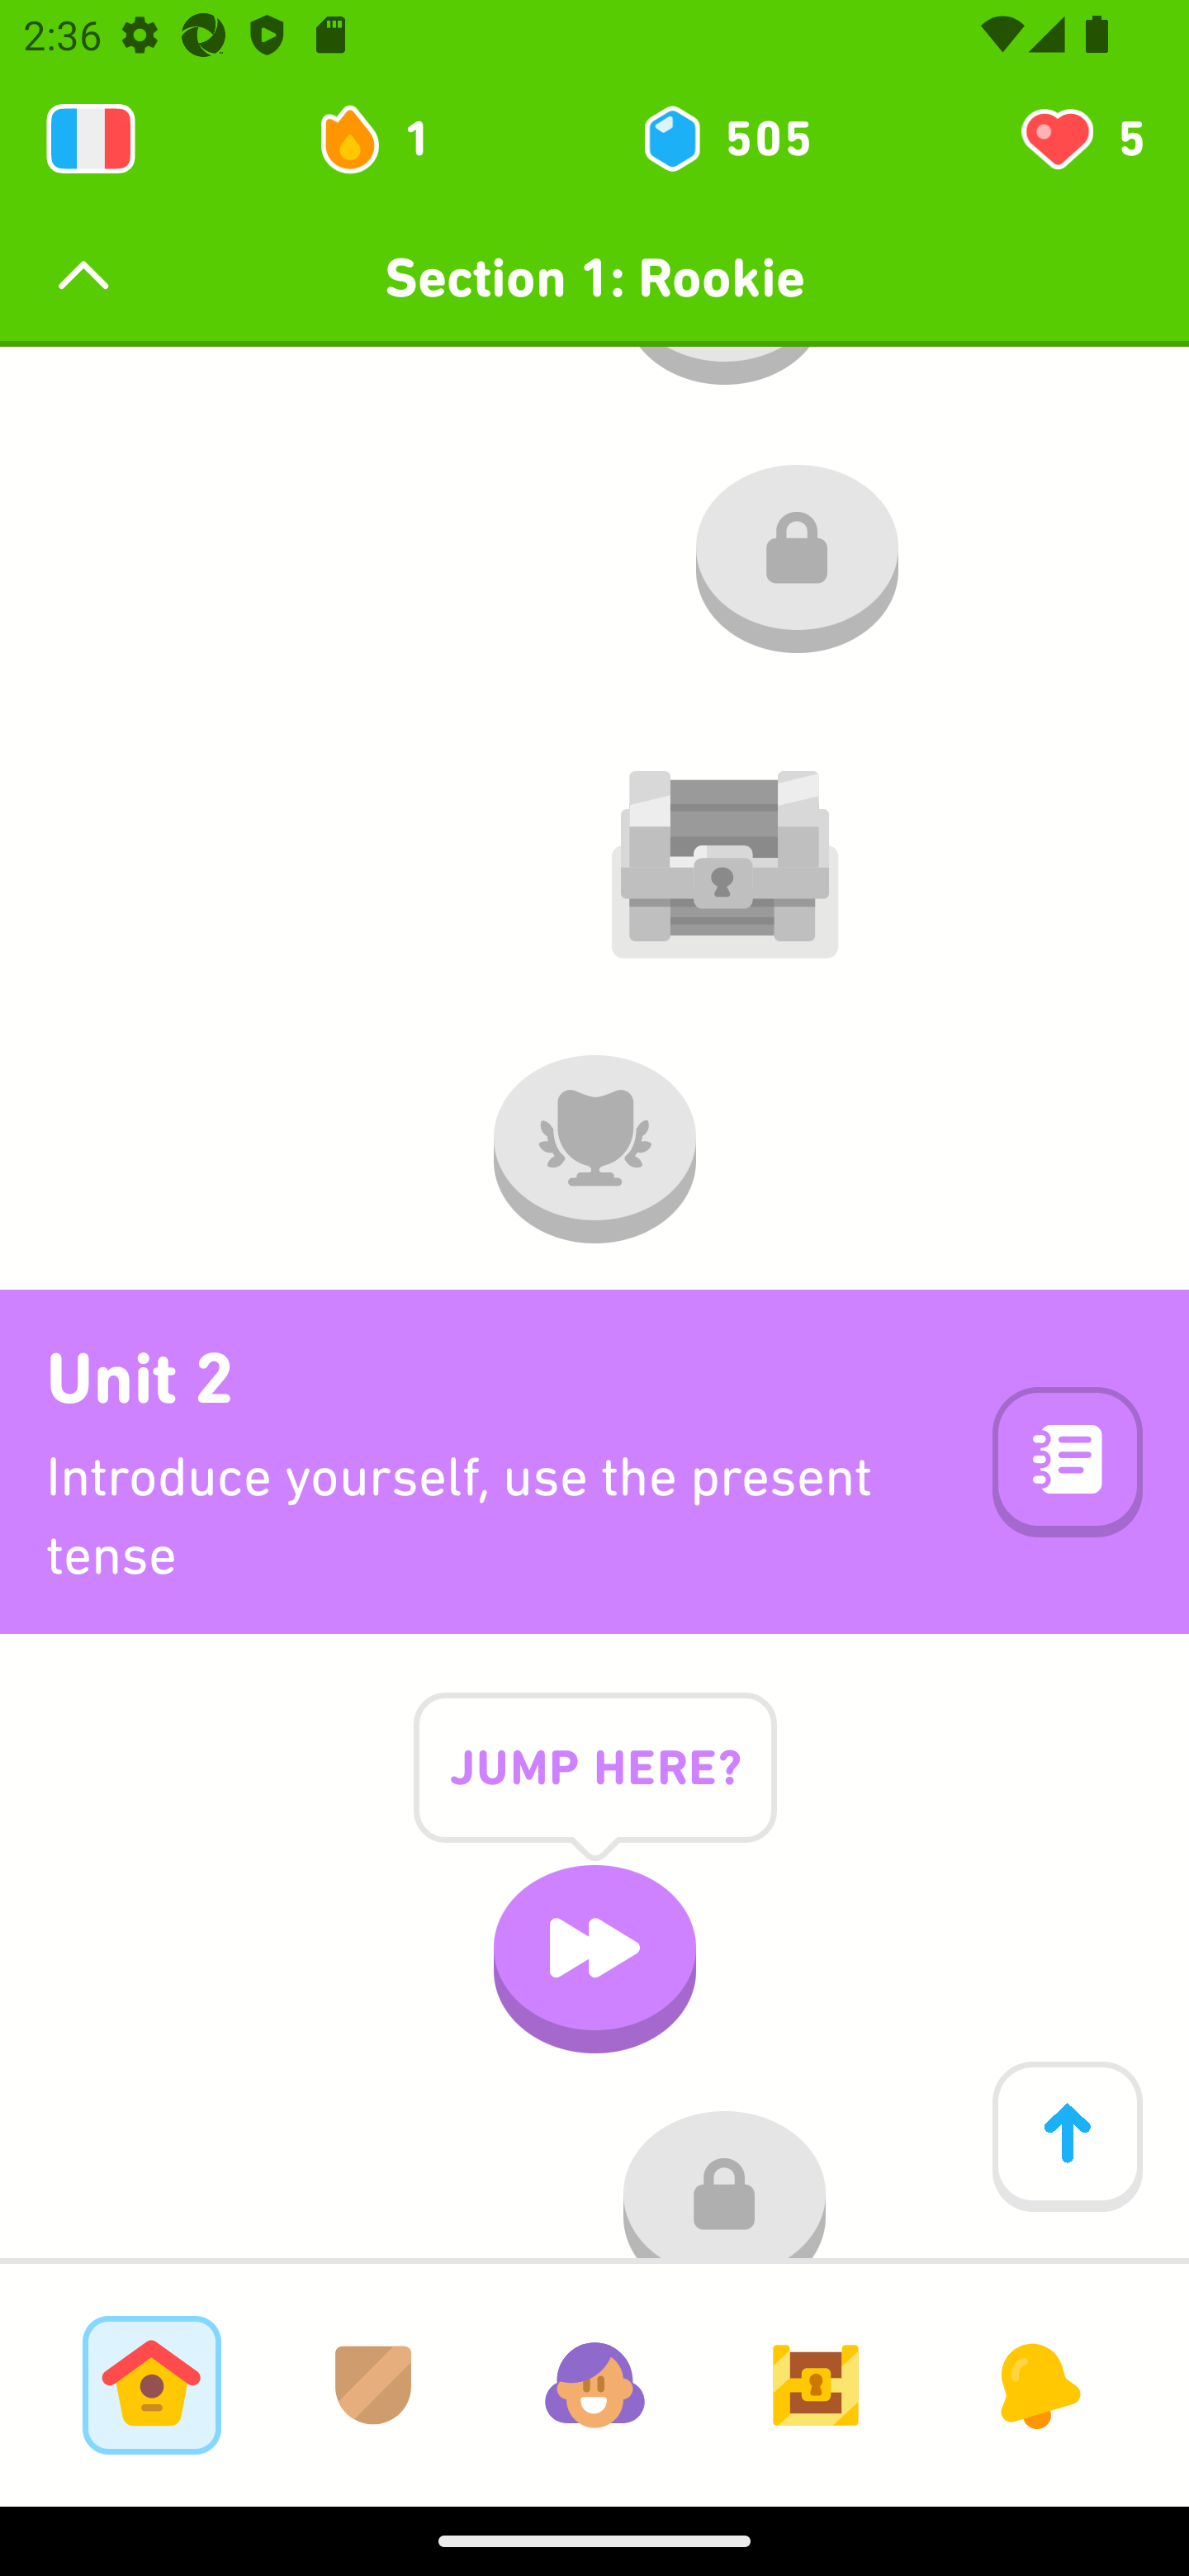  Describe the element at coordinates (725, 139) in the screenshot. I see `505` at that location.